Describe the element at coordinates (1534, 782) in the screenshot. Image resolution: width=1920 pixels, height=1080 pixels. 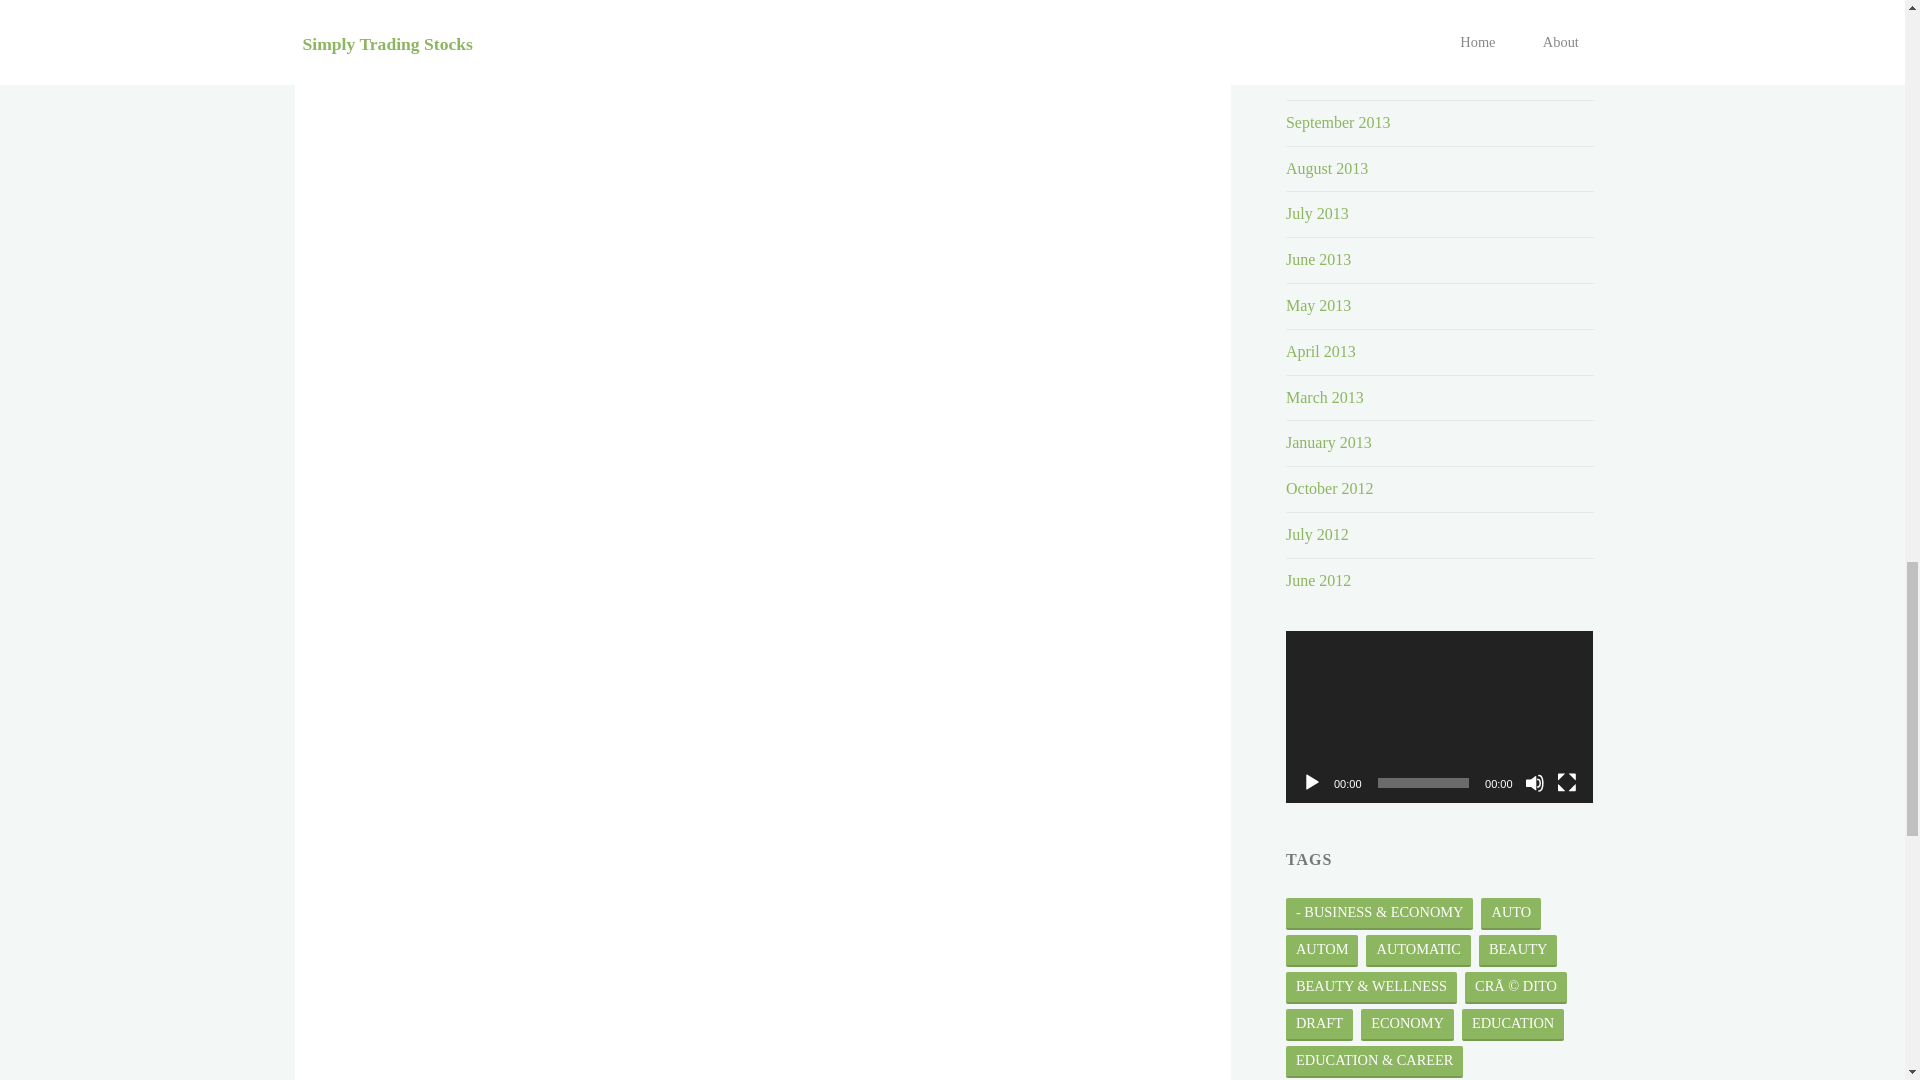
I see `Mute` at that location.